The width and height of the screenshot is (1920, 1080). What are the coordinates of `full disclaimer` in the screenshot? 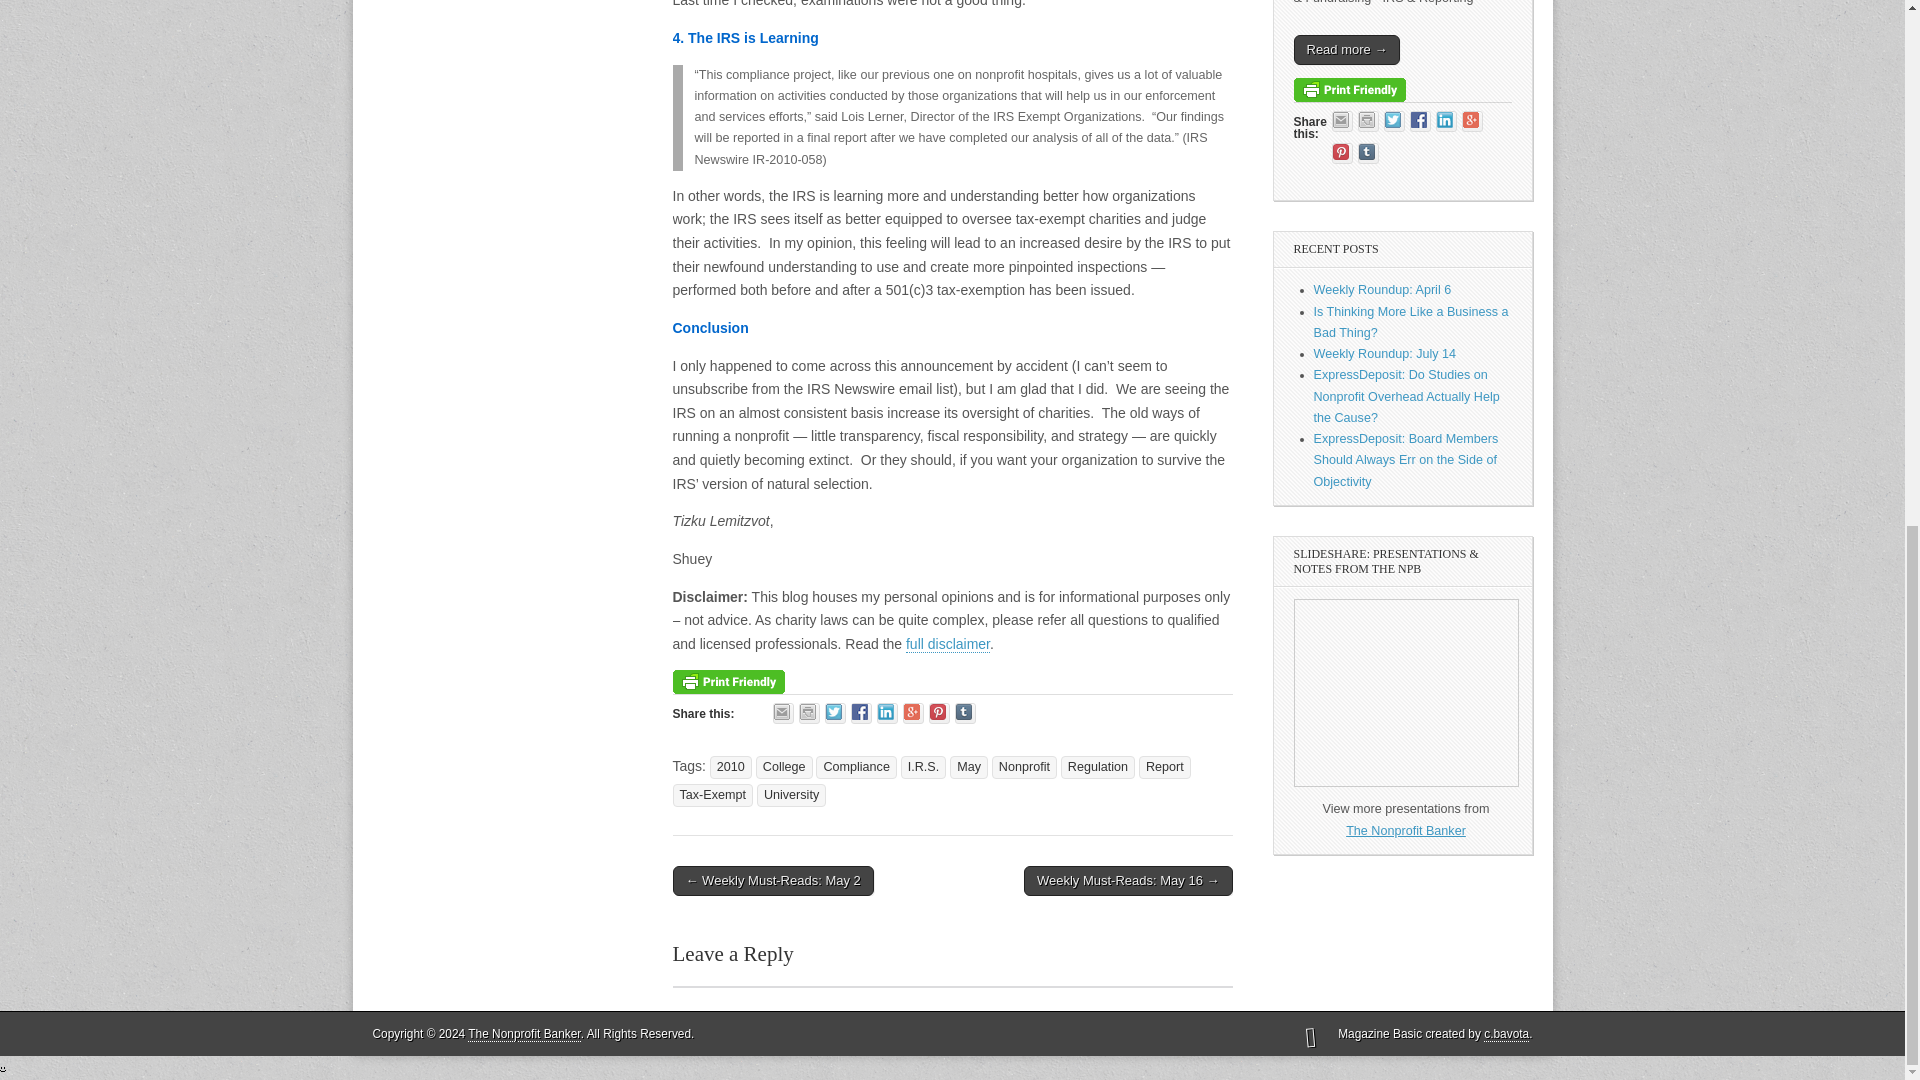 It's located at (948, 644).